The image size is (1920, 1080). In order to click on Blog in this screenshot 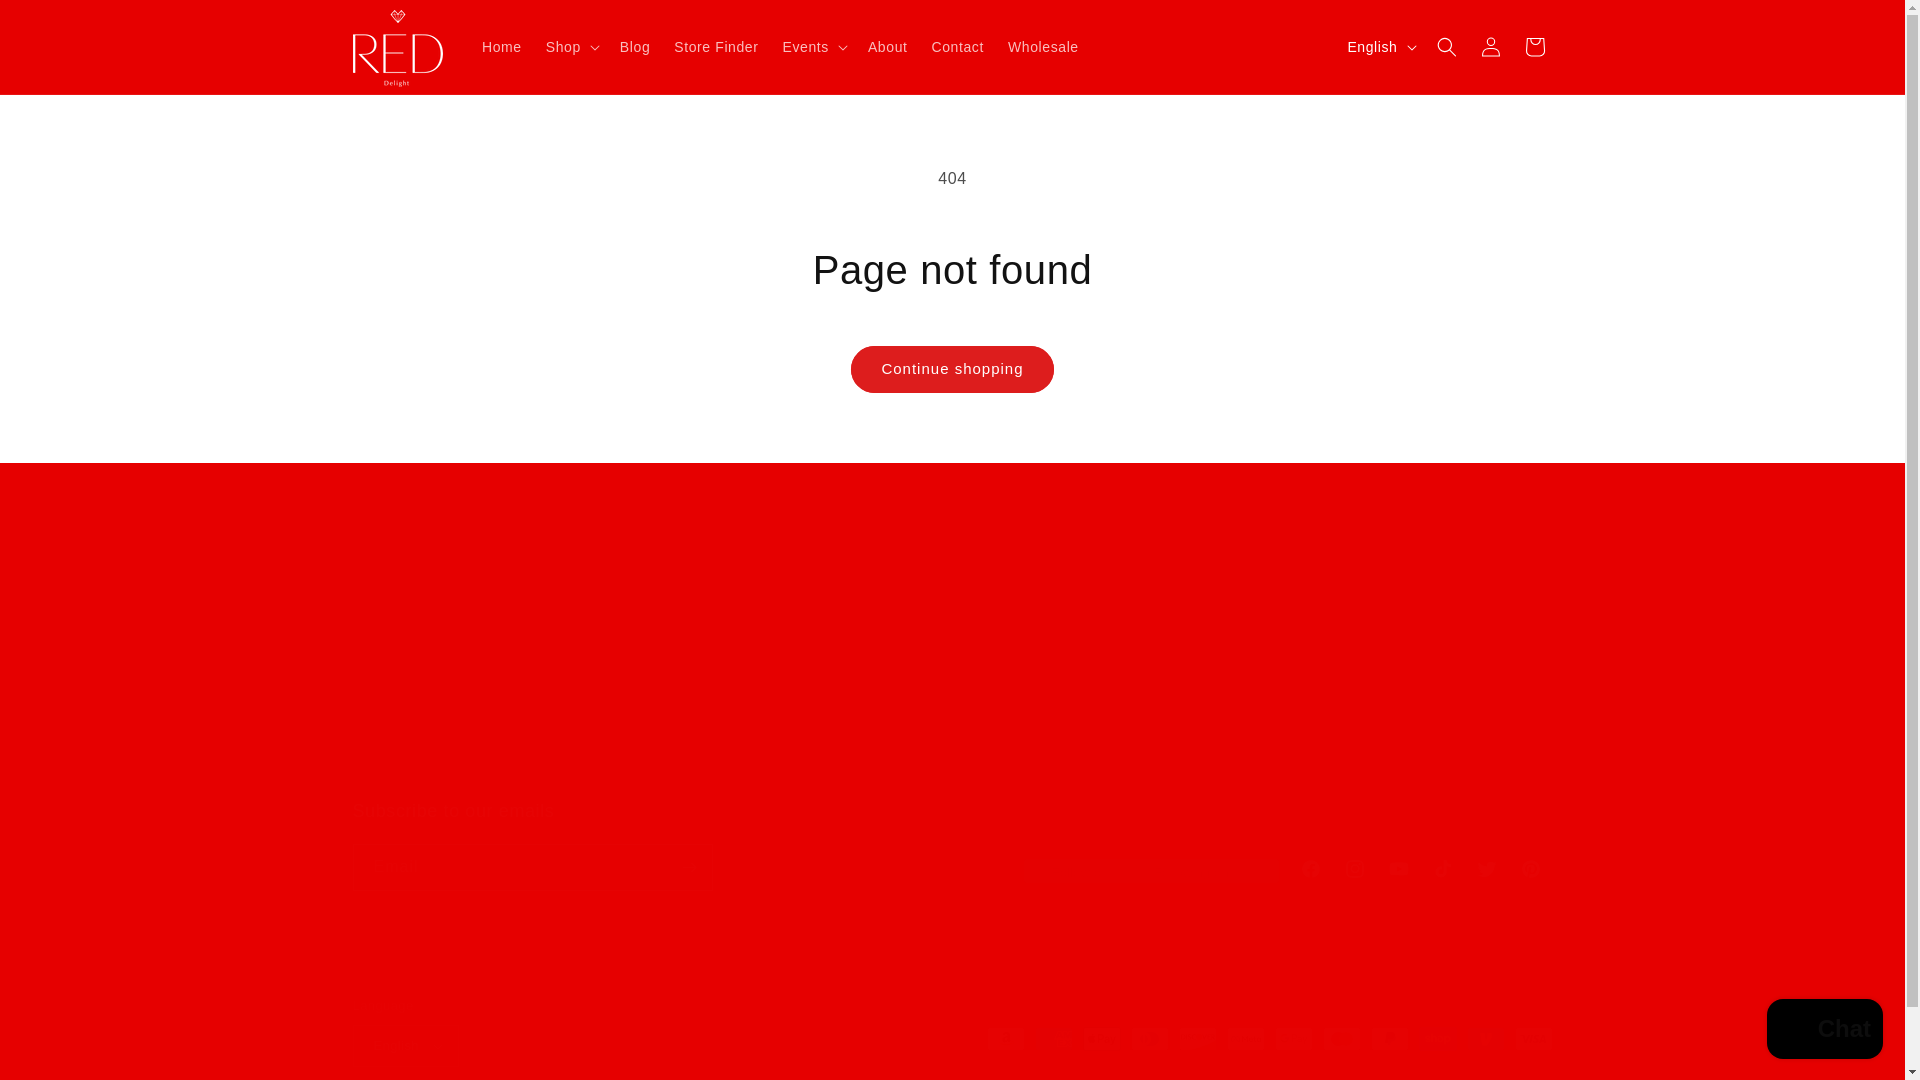, I will do `click(635, 46)`.